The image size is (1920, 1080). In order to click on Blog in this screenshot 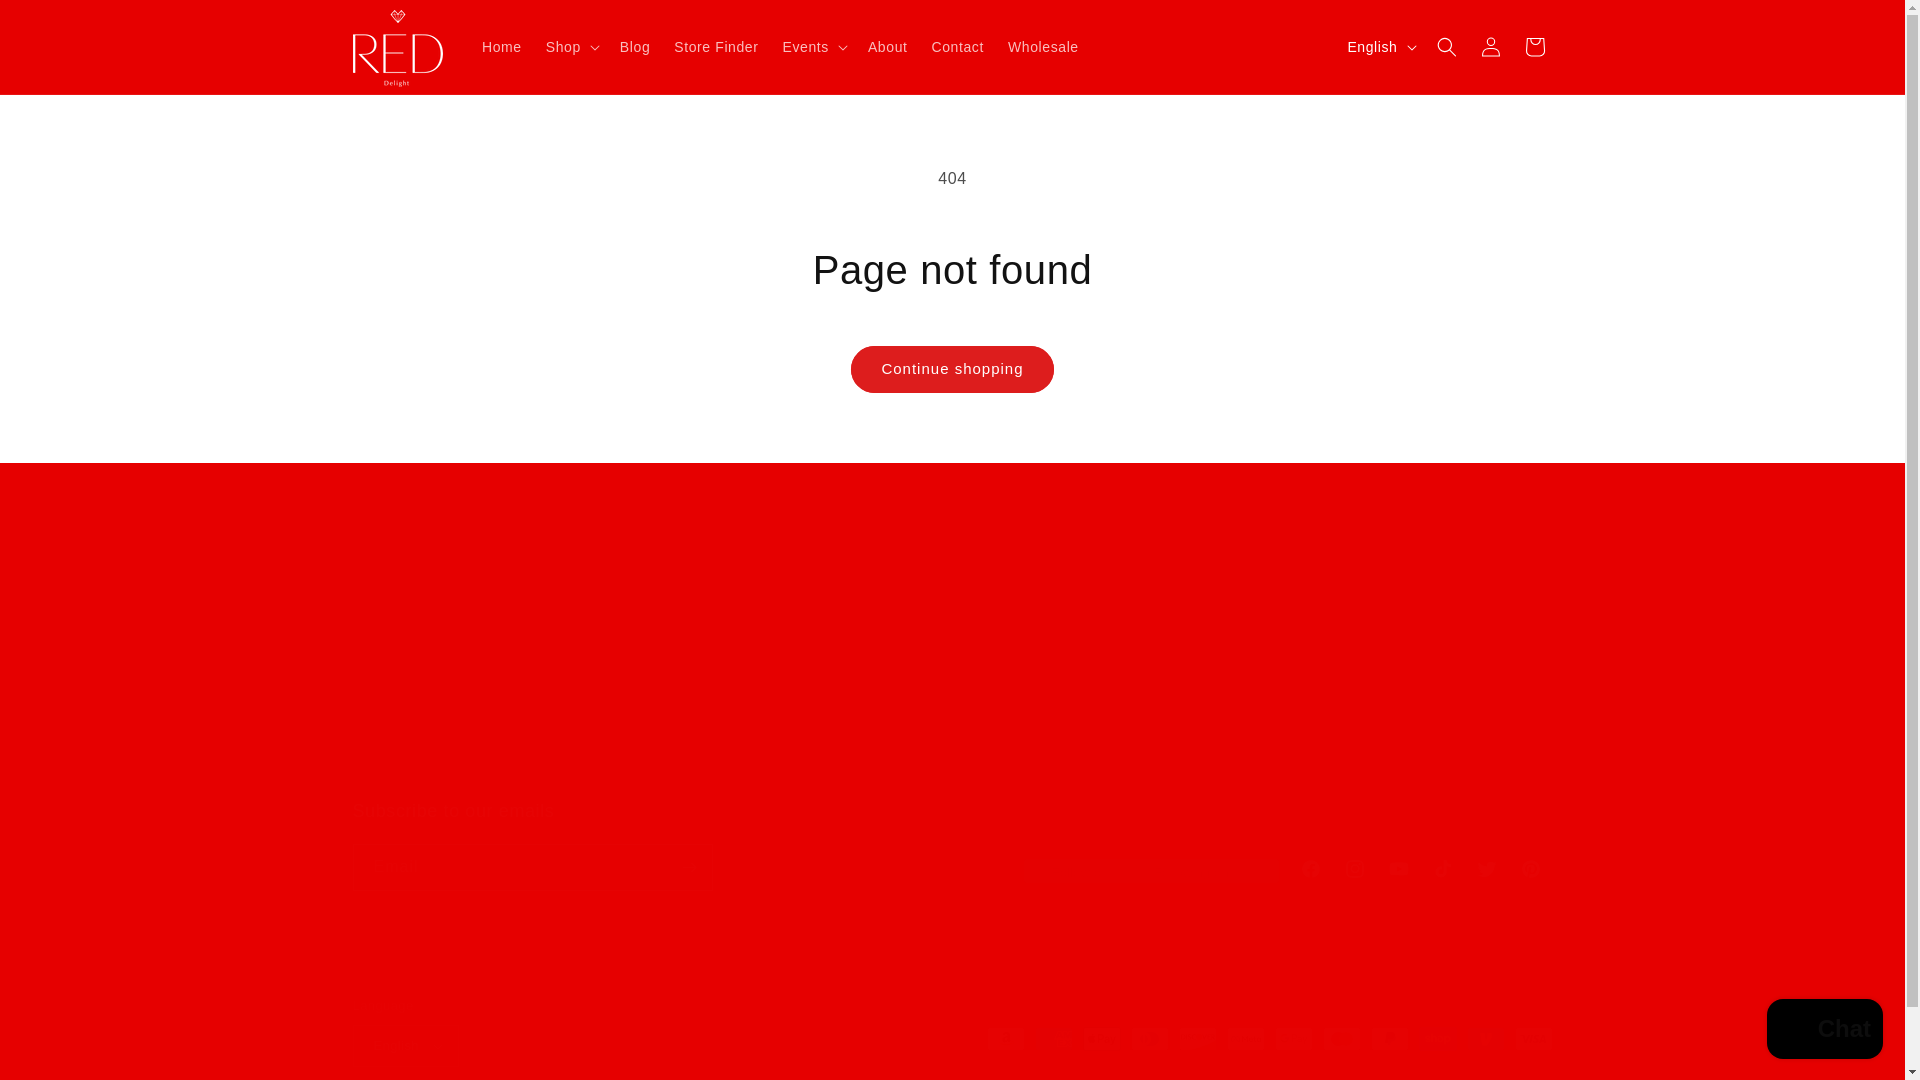, I will do `click(635, 46)`.